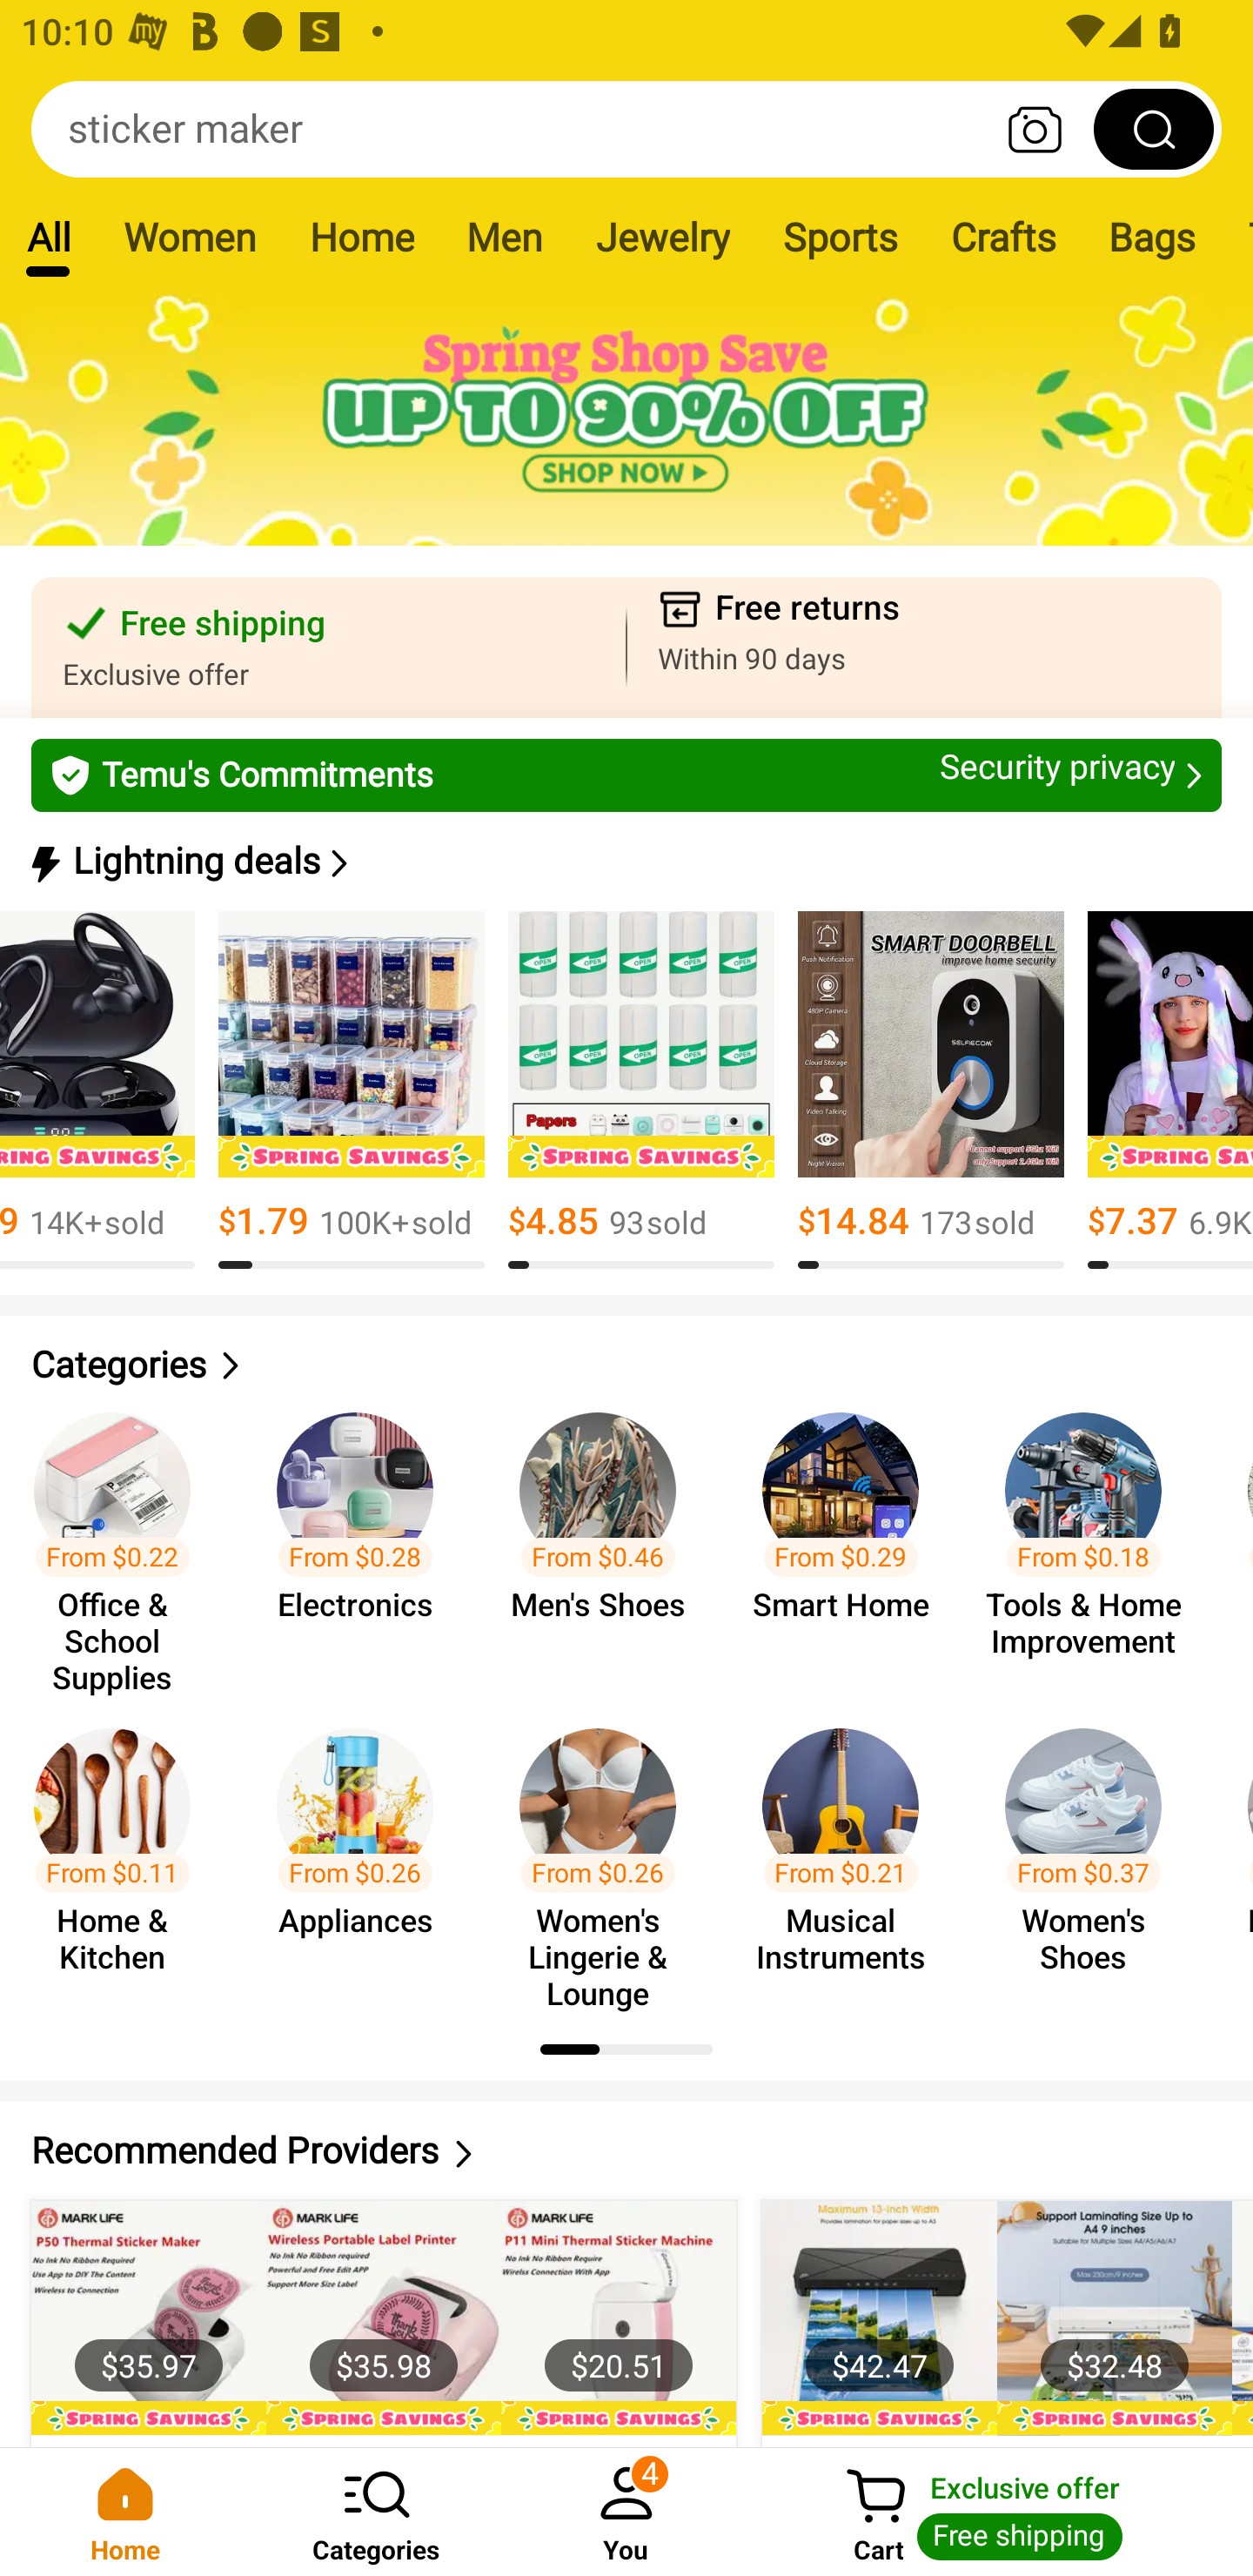  What do you see at coordinates (122, 1539) in the screenshot?
I see `From $0.22 Office & School Supplies` at bounding box center [122, 1539].